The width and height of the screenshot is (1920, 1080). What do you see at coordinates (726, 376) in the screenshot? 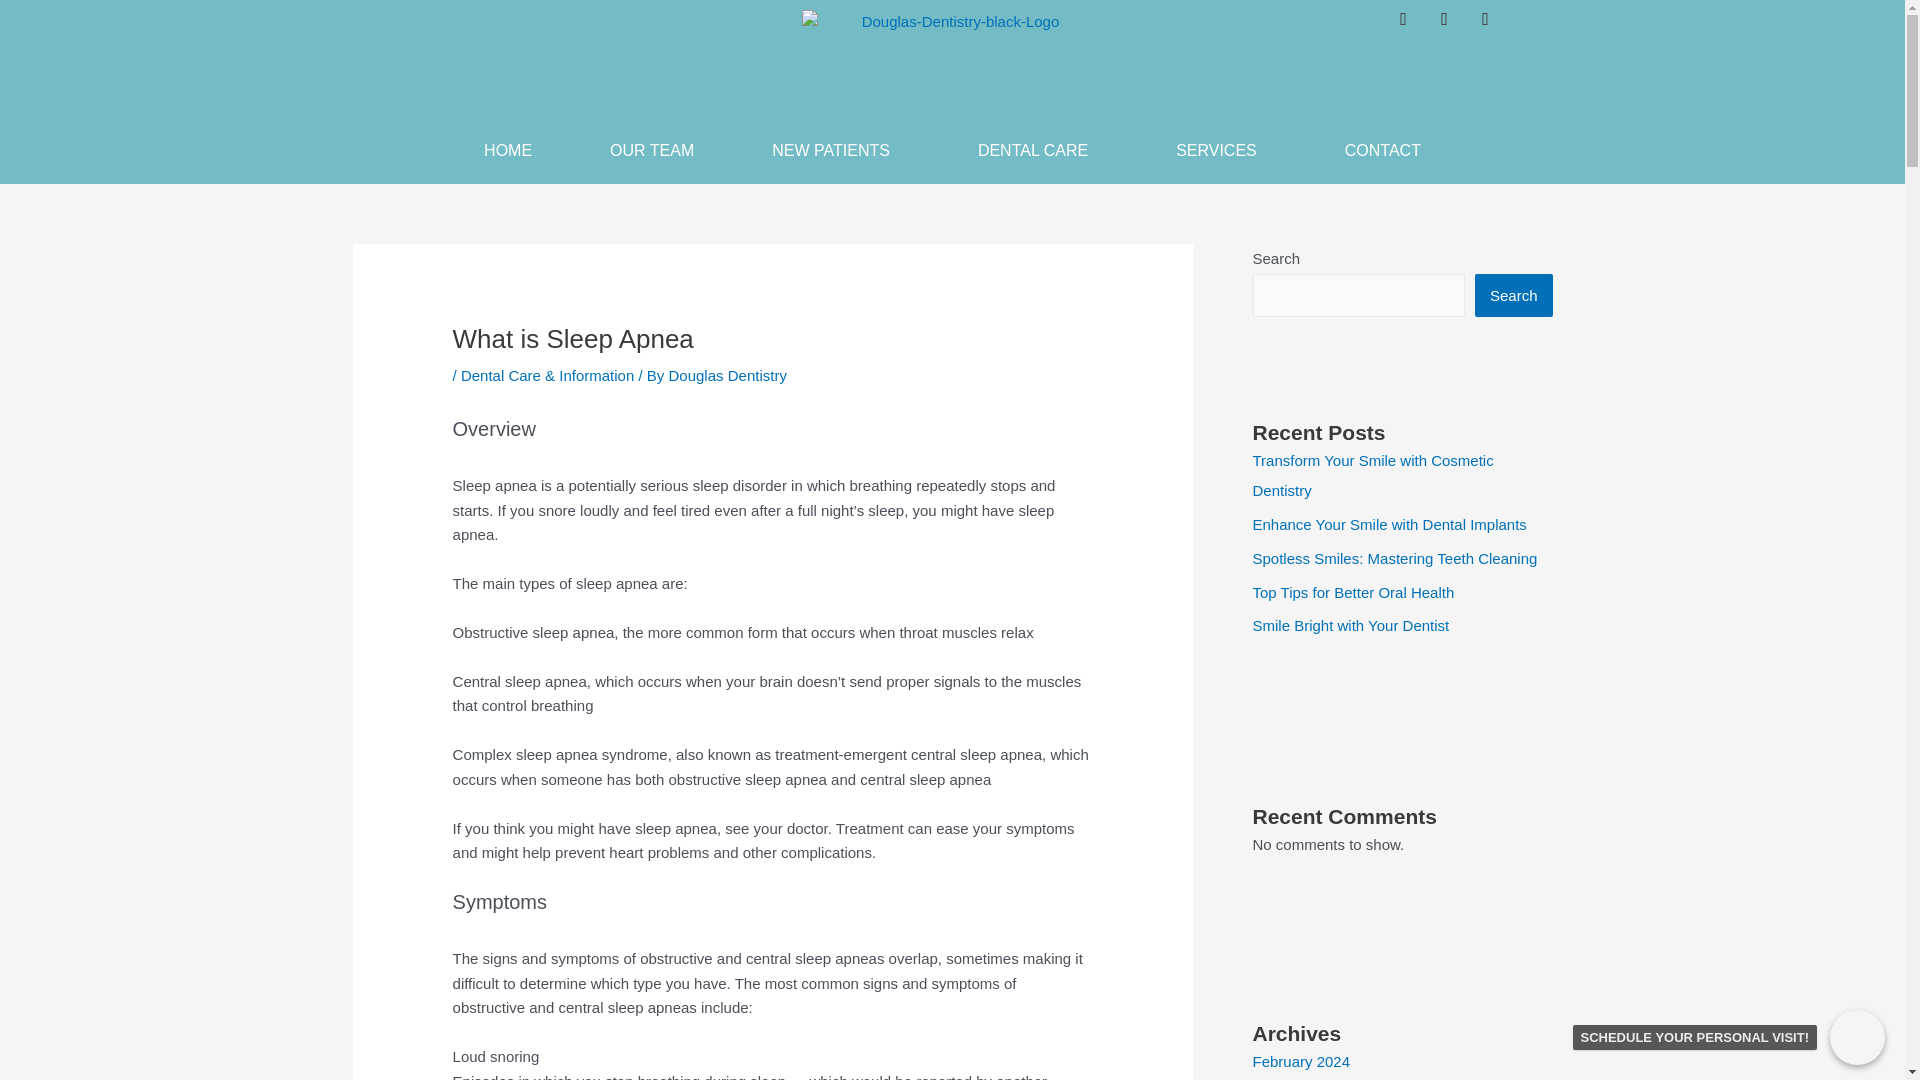
I see `View all posts by Douglas Dentistry` at bounding box center [726, 376].